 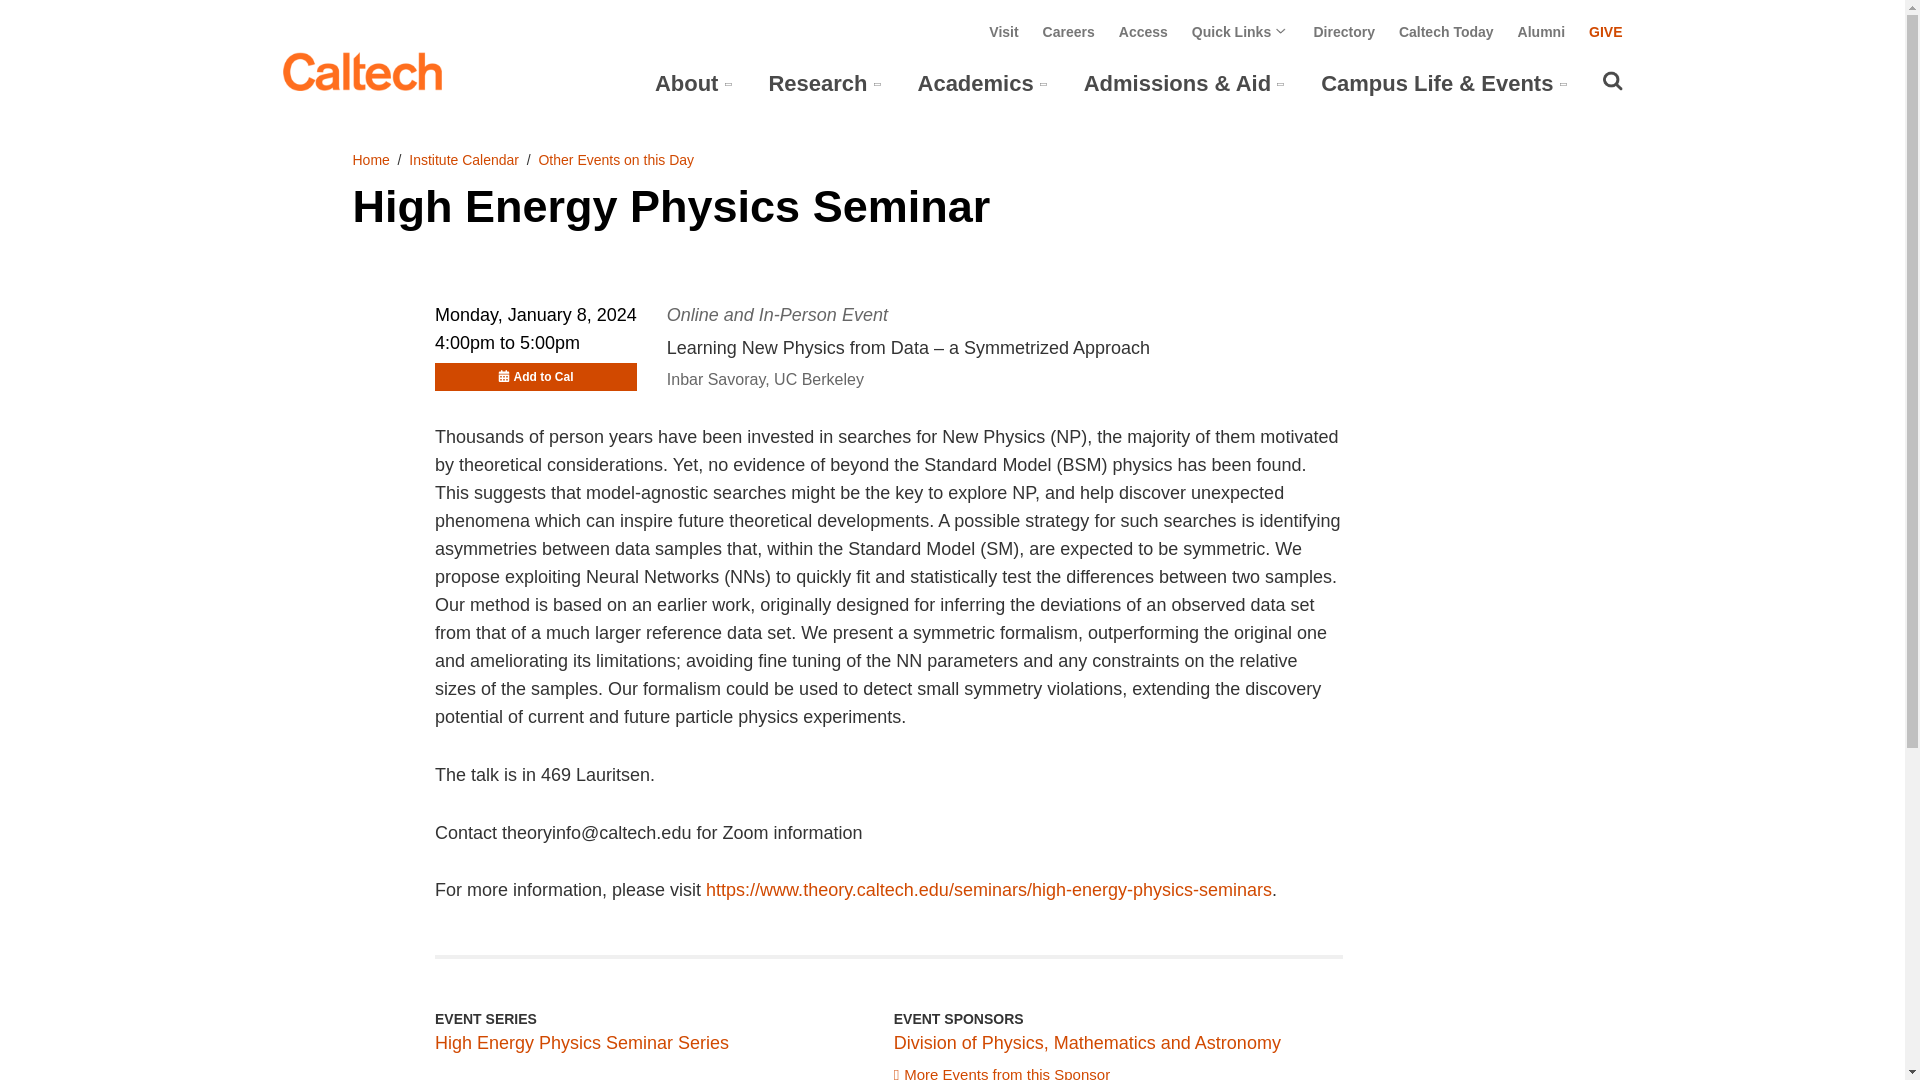 I want to click on Directory, so click(x=1344, y=31).